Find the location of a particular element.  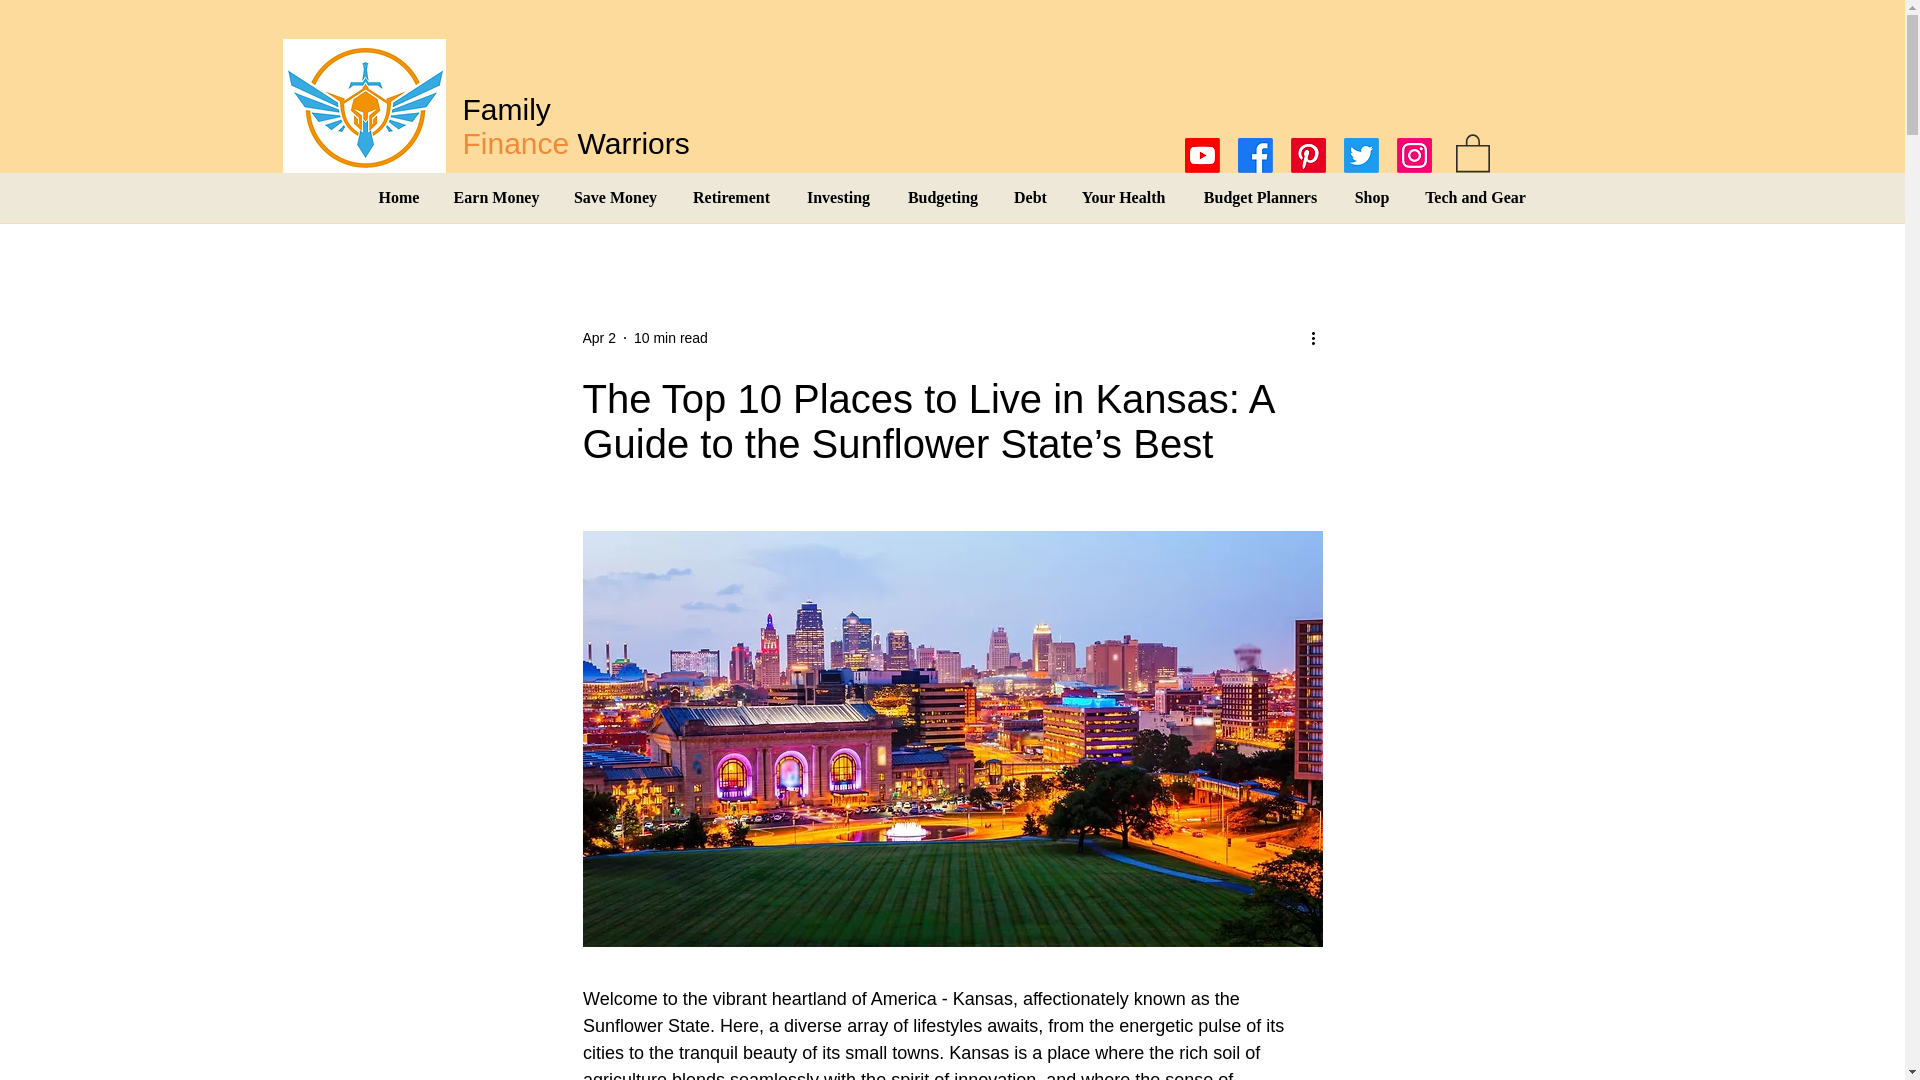

10 min read is located at coordinates (670, 338).